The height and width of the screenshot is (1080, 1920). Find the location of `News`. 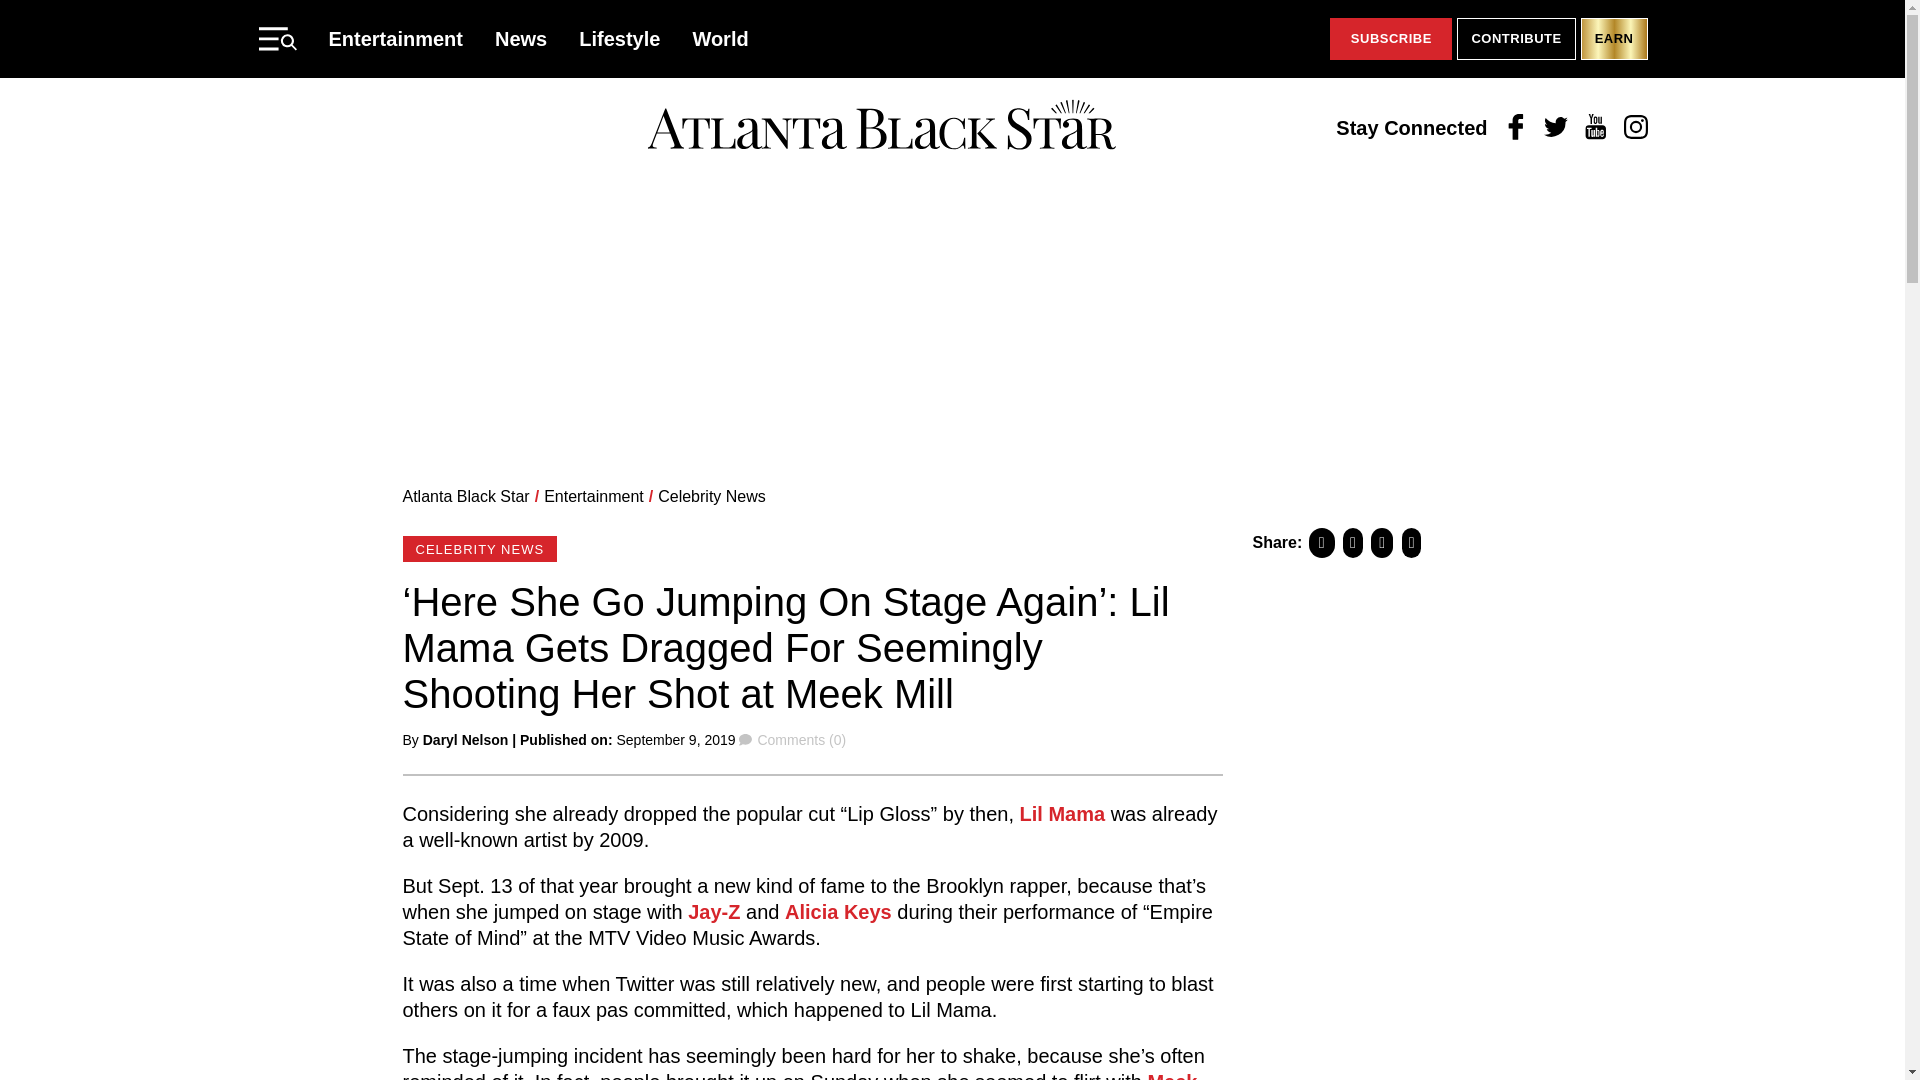

News is located at coordinates (521, 38).